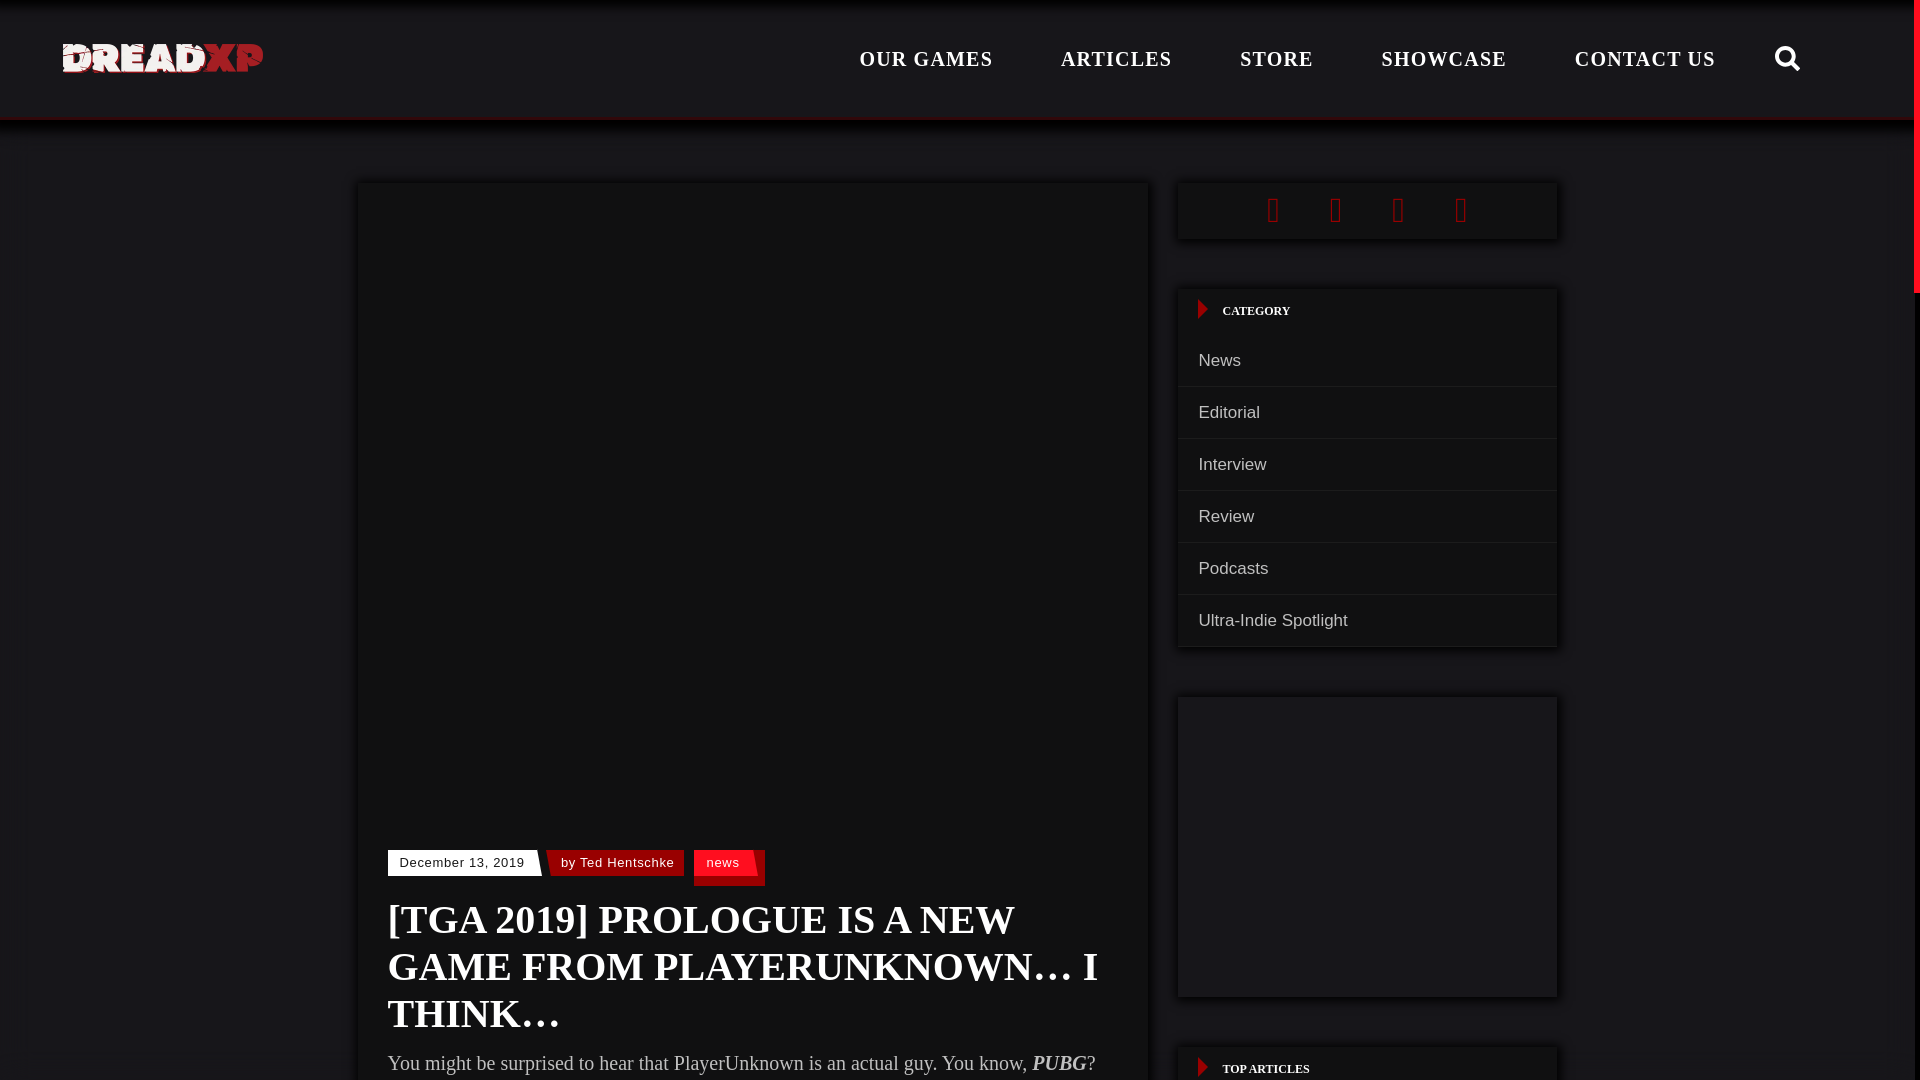 The image size is (1920, 1080). Describe the element at coordinates (1444, 58) in the screenshot. I see `SHOWCASE` at that location.